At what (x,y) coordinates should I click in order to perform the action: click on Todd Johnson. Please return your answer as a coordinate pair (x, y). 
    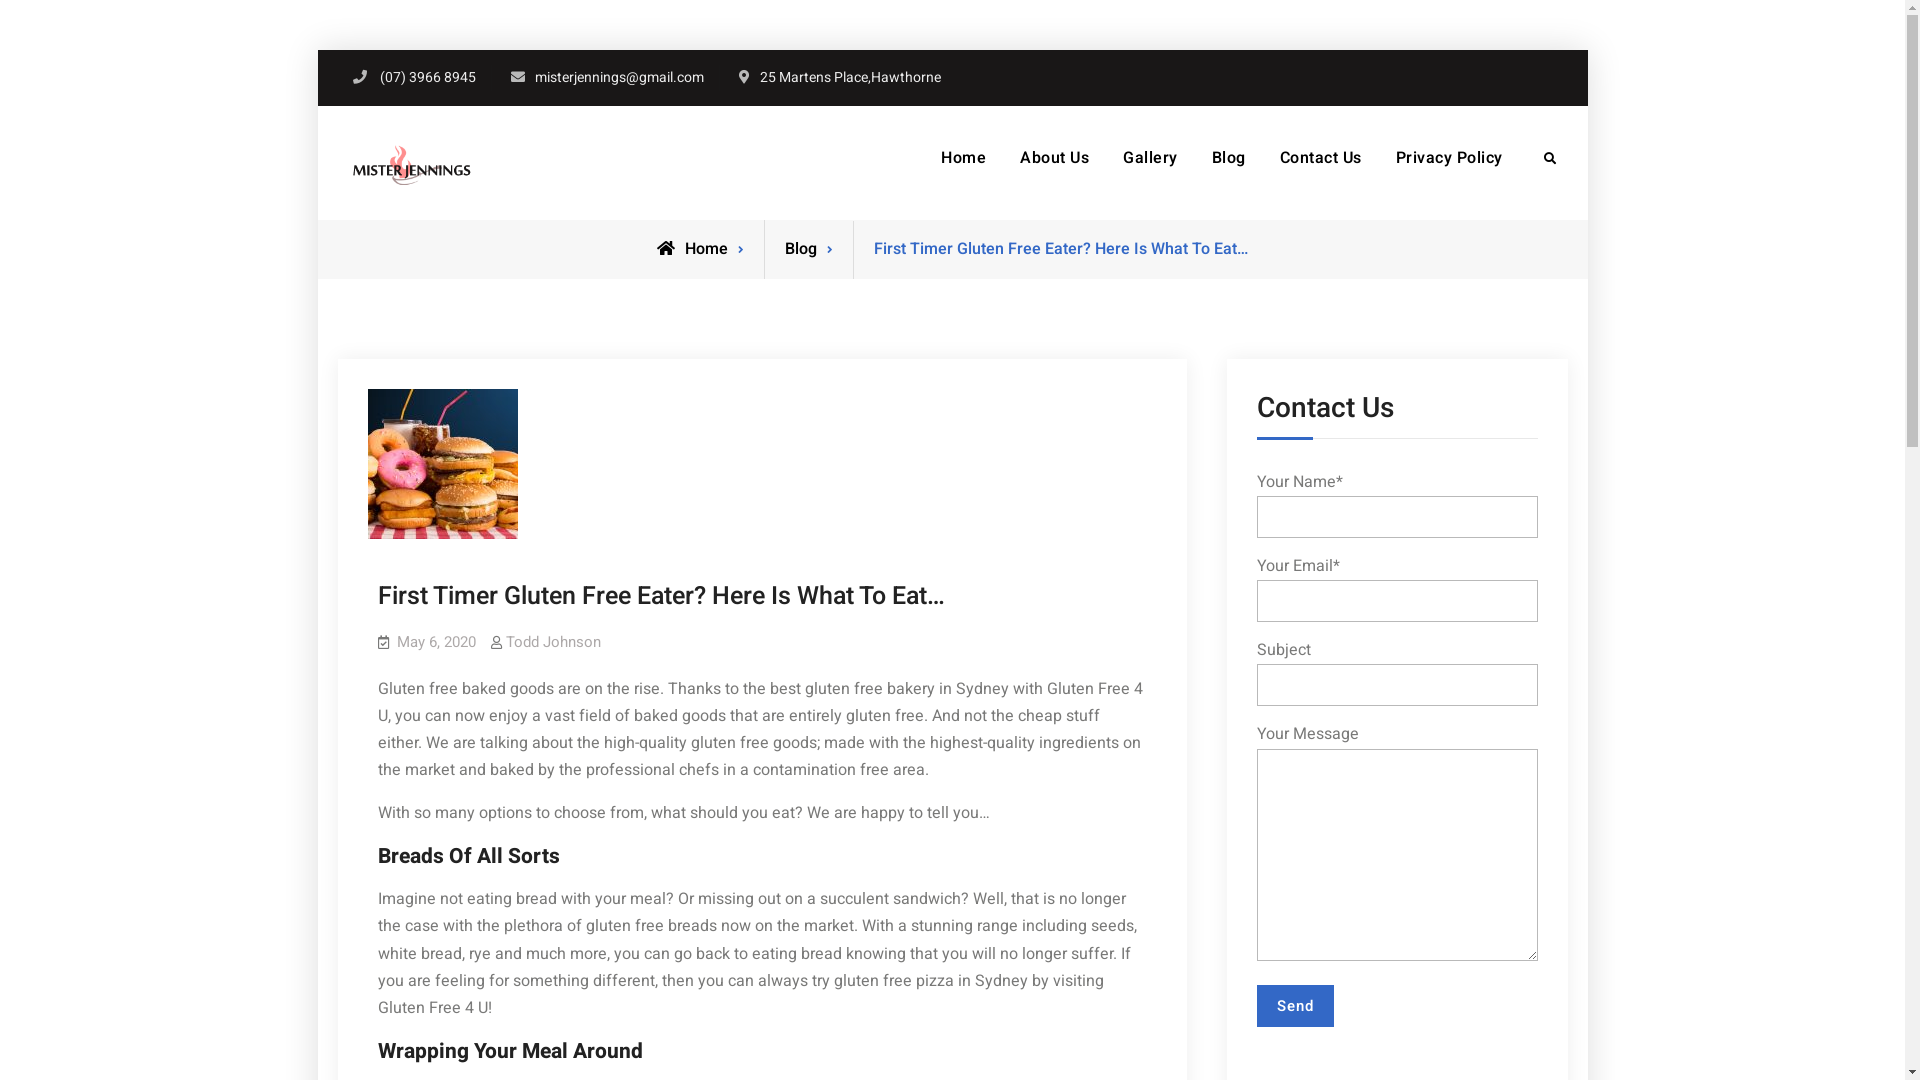
    Looking at the image, I should click on (554, 642).